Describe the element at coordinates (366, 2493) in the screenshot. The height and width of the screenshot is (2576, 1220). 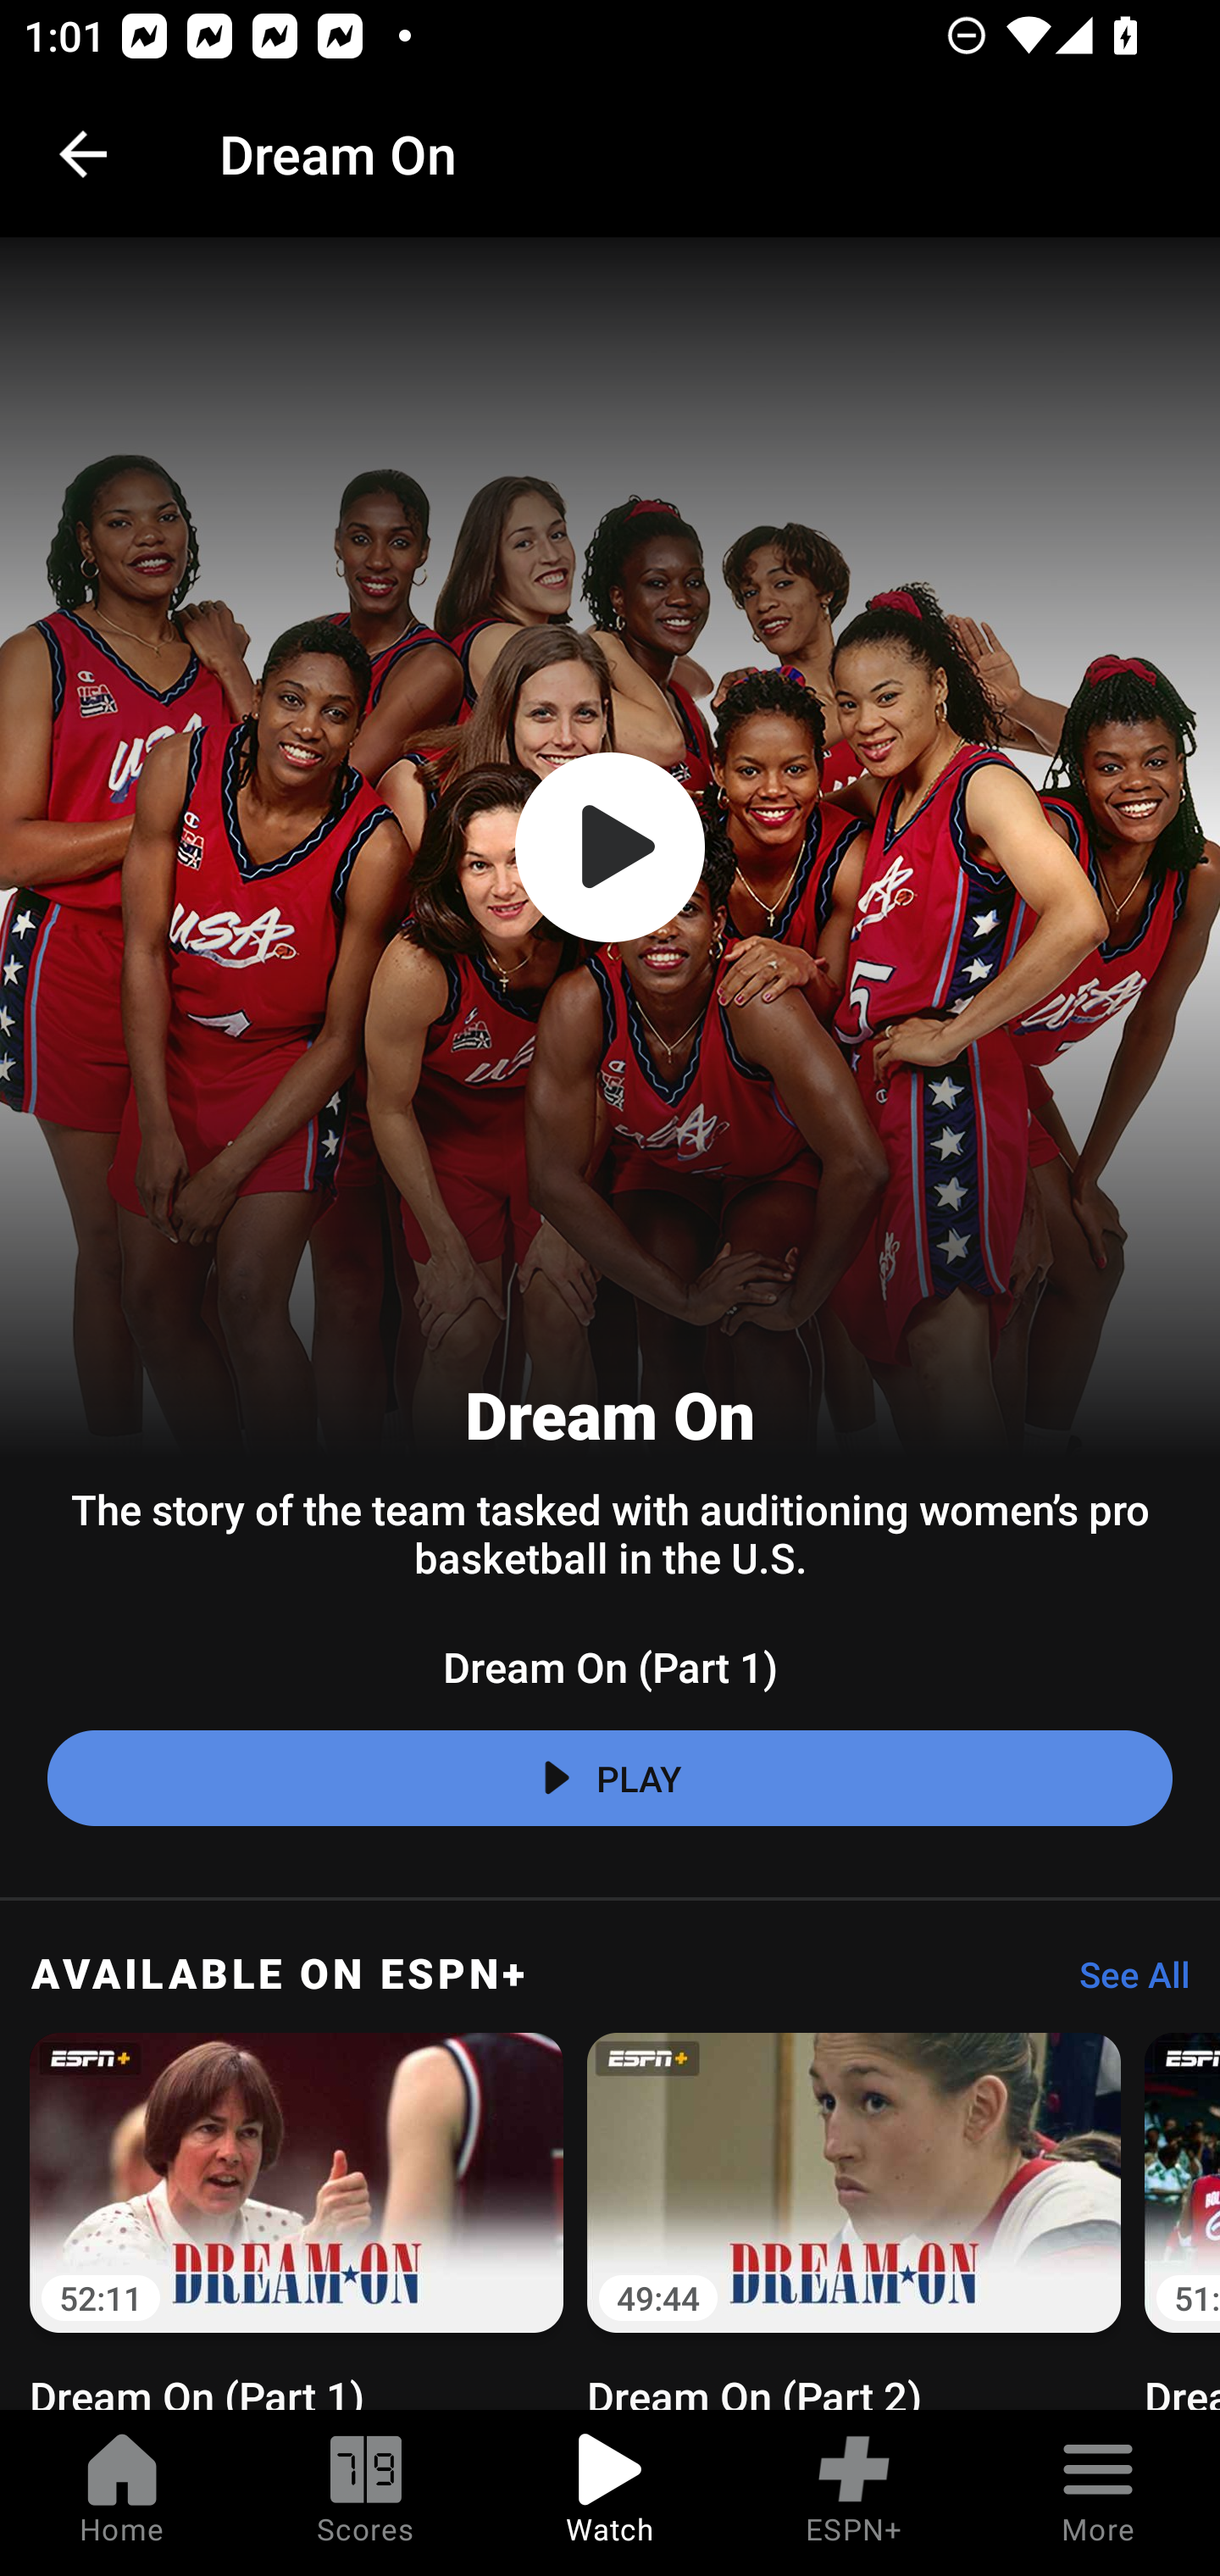
I see `Scores` at that location.